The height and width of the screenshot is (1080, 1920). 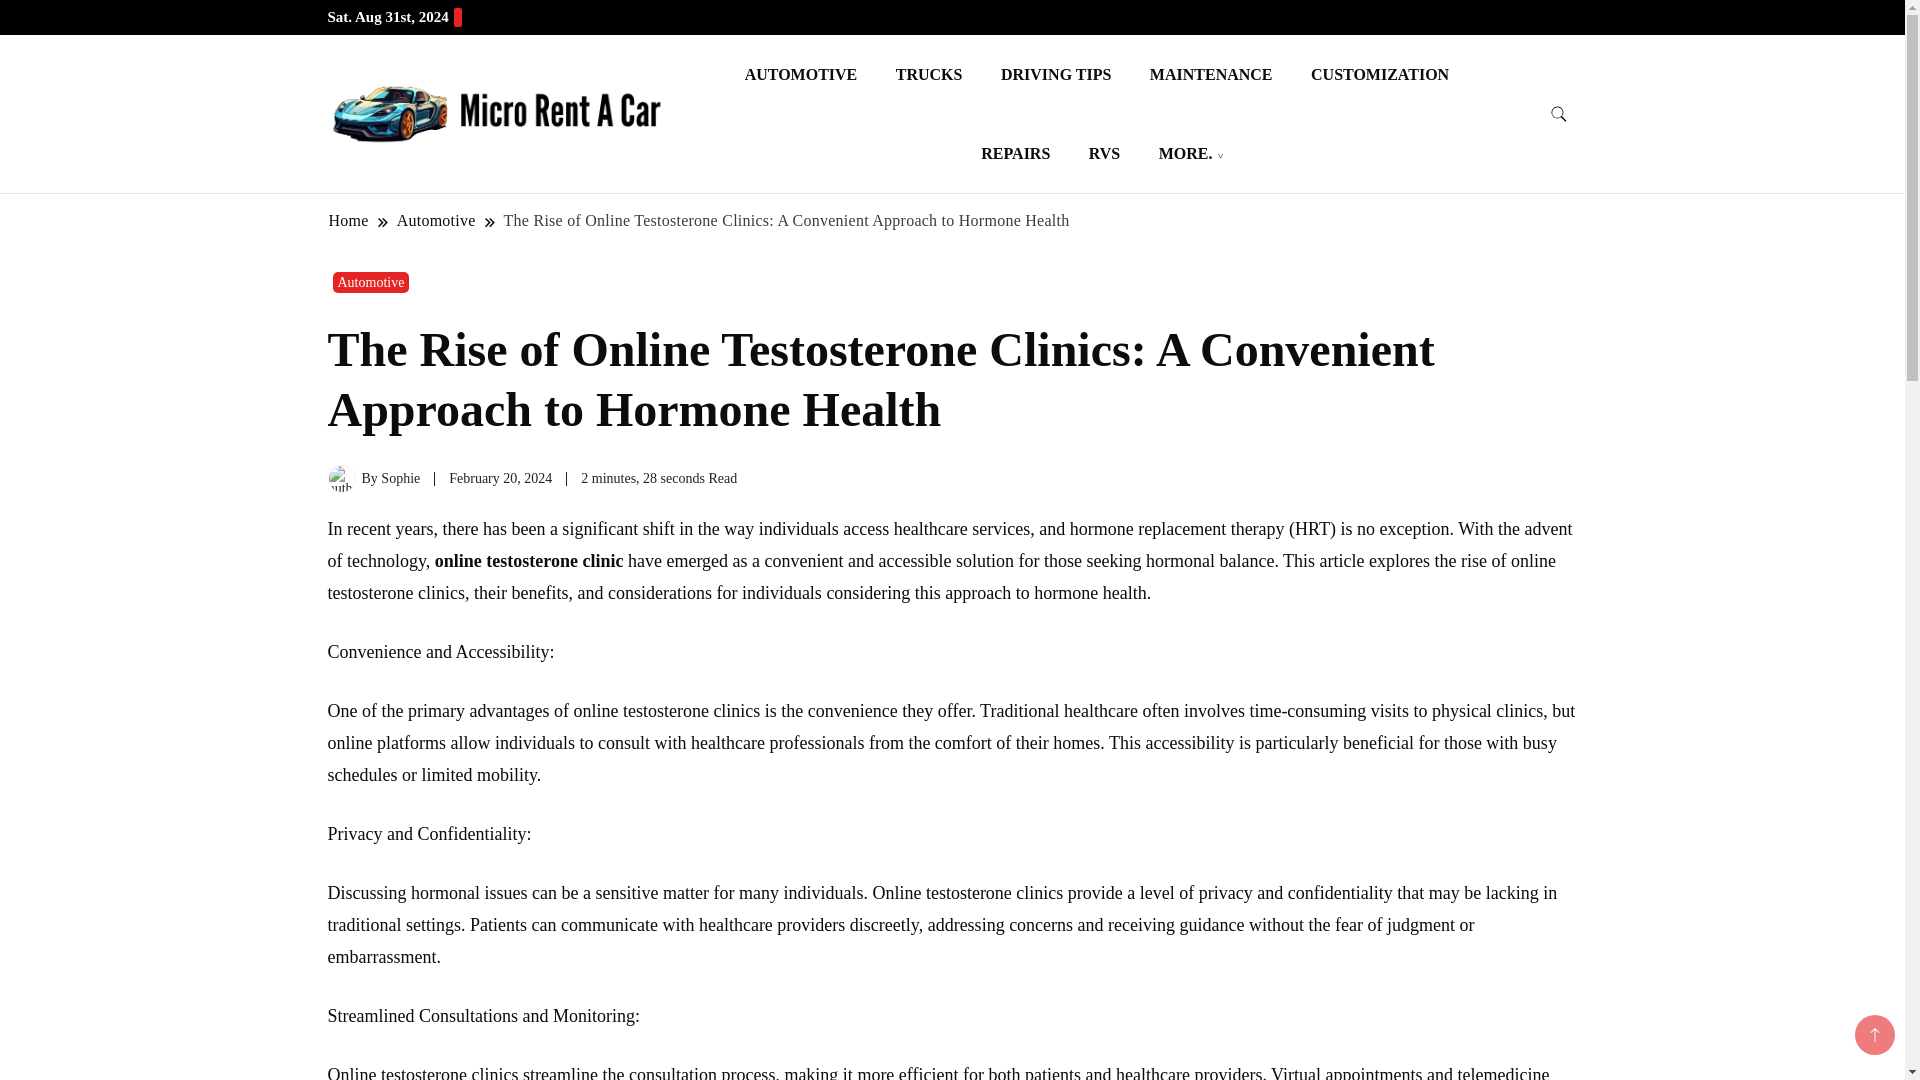 I want to click on Micro Rent A Car, so click(x=770, y=136).